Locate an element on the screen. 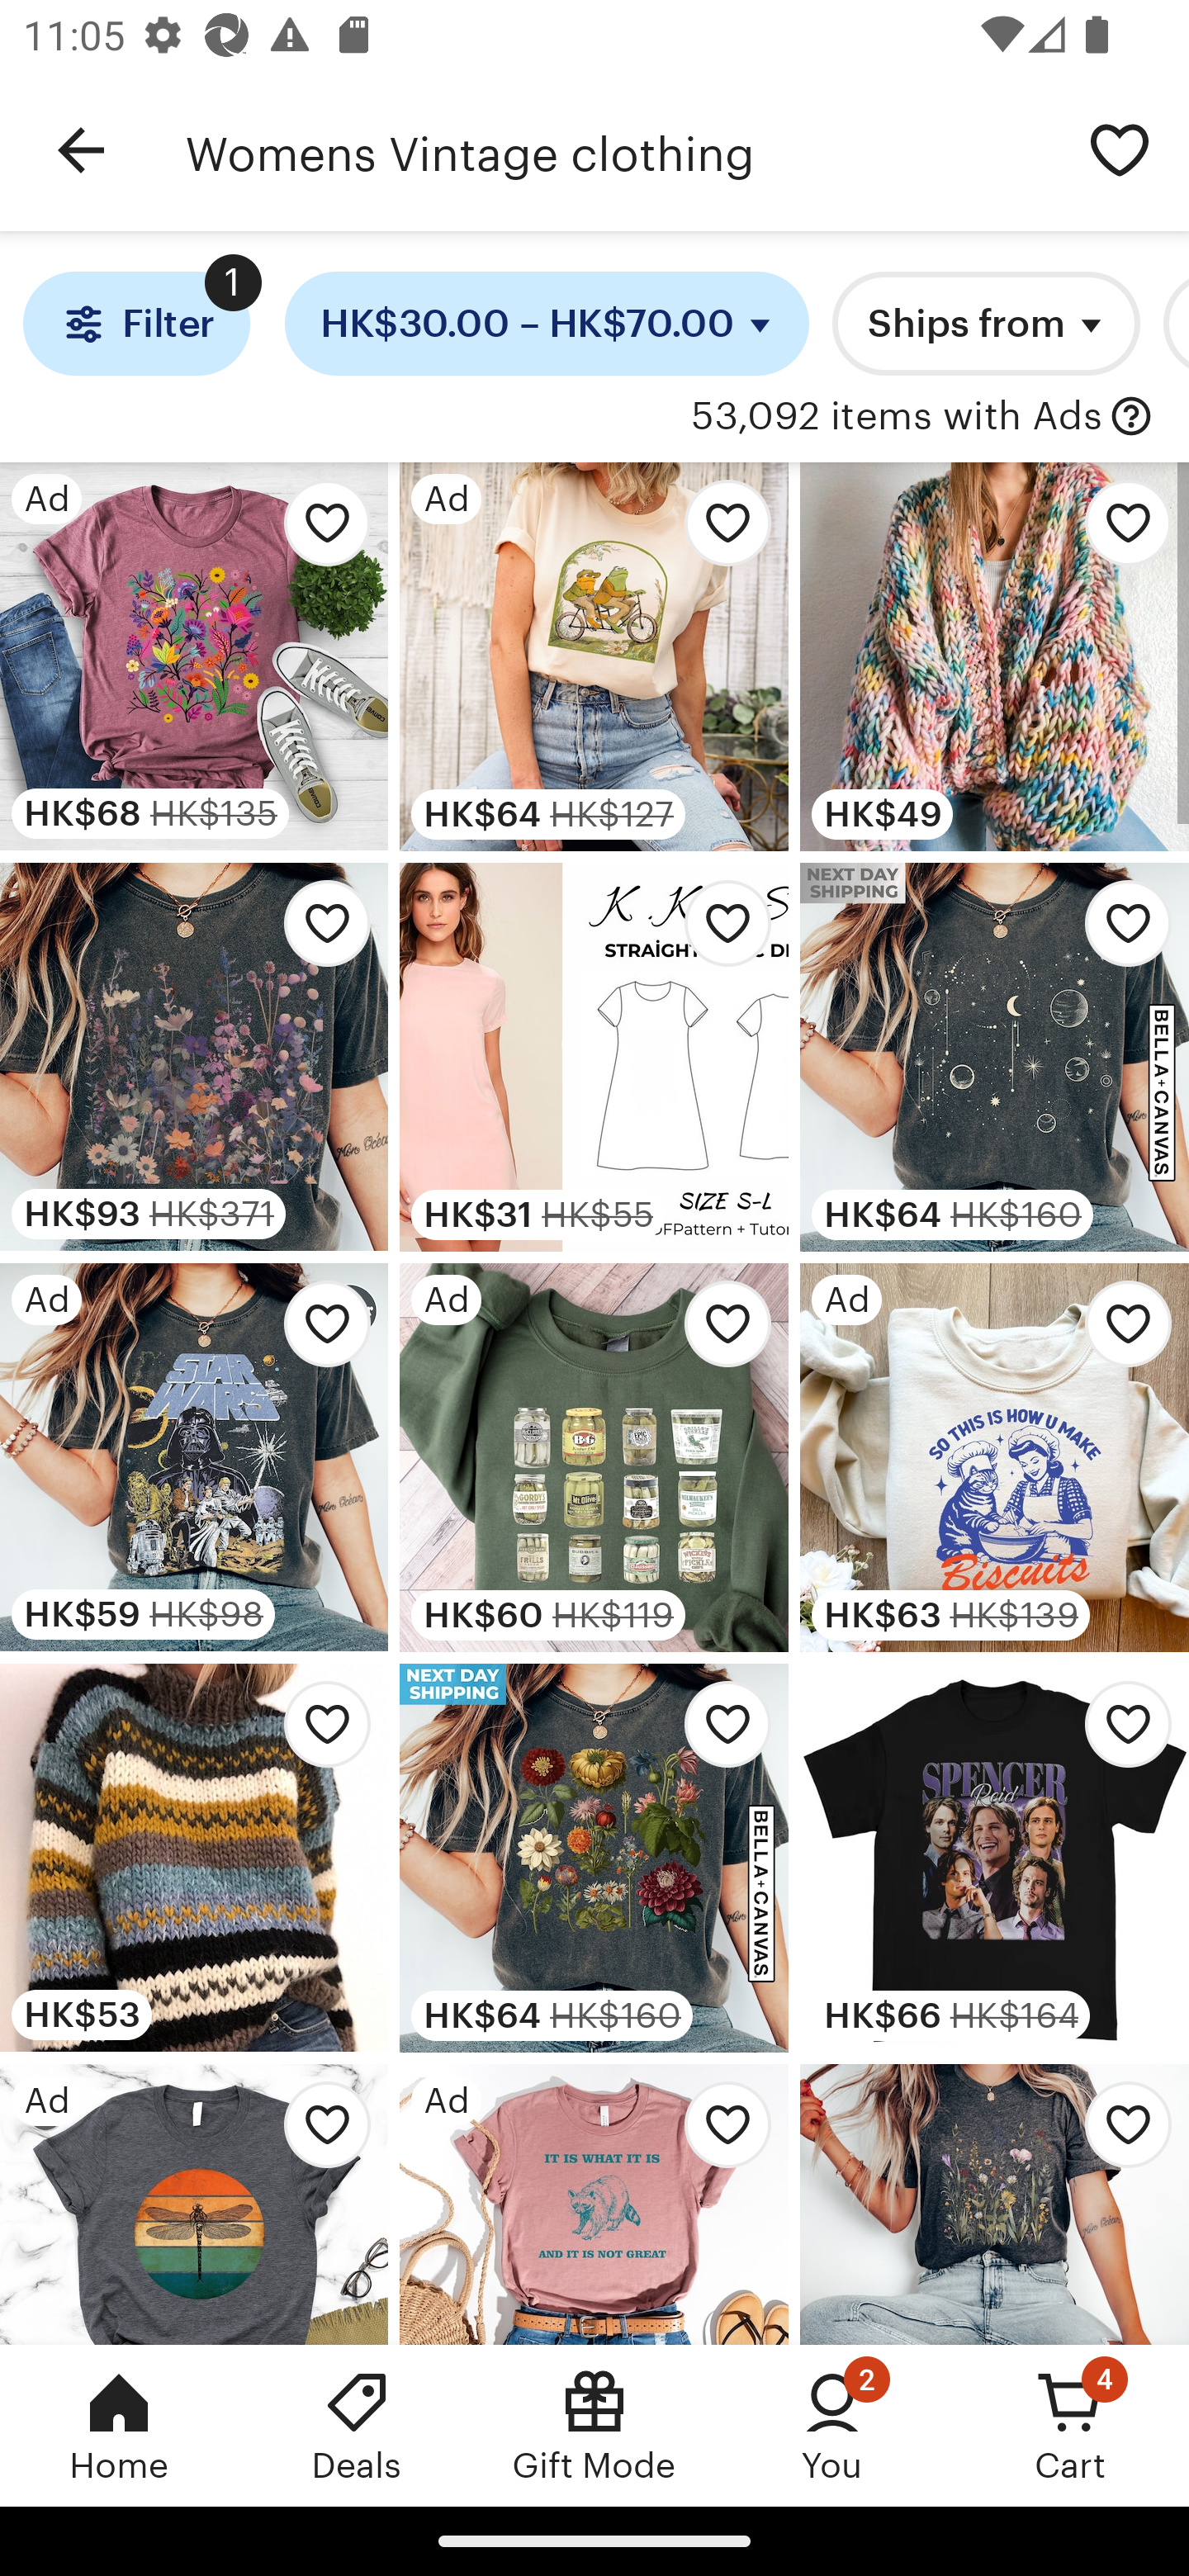 The width and height of the screenshot is (1189, 2576). HK$30.00 – HK$70.00 is located at coordinates (547, 324).